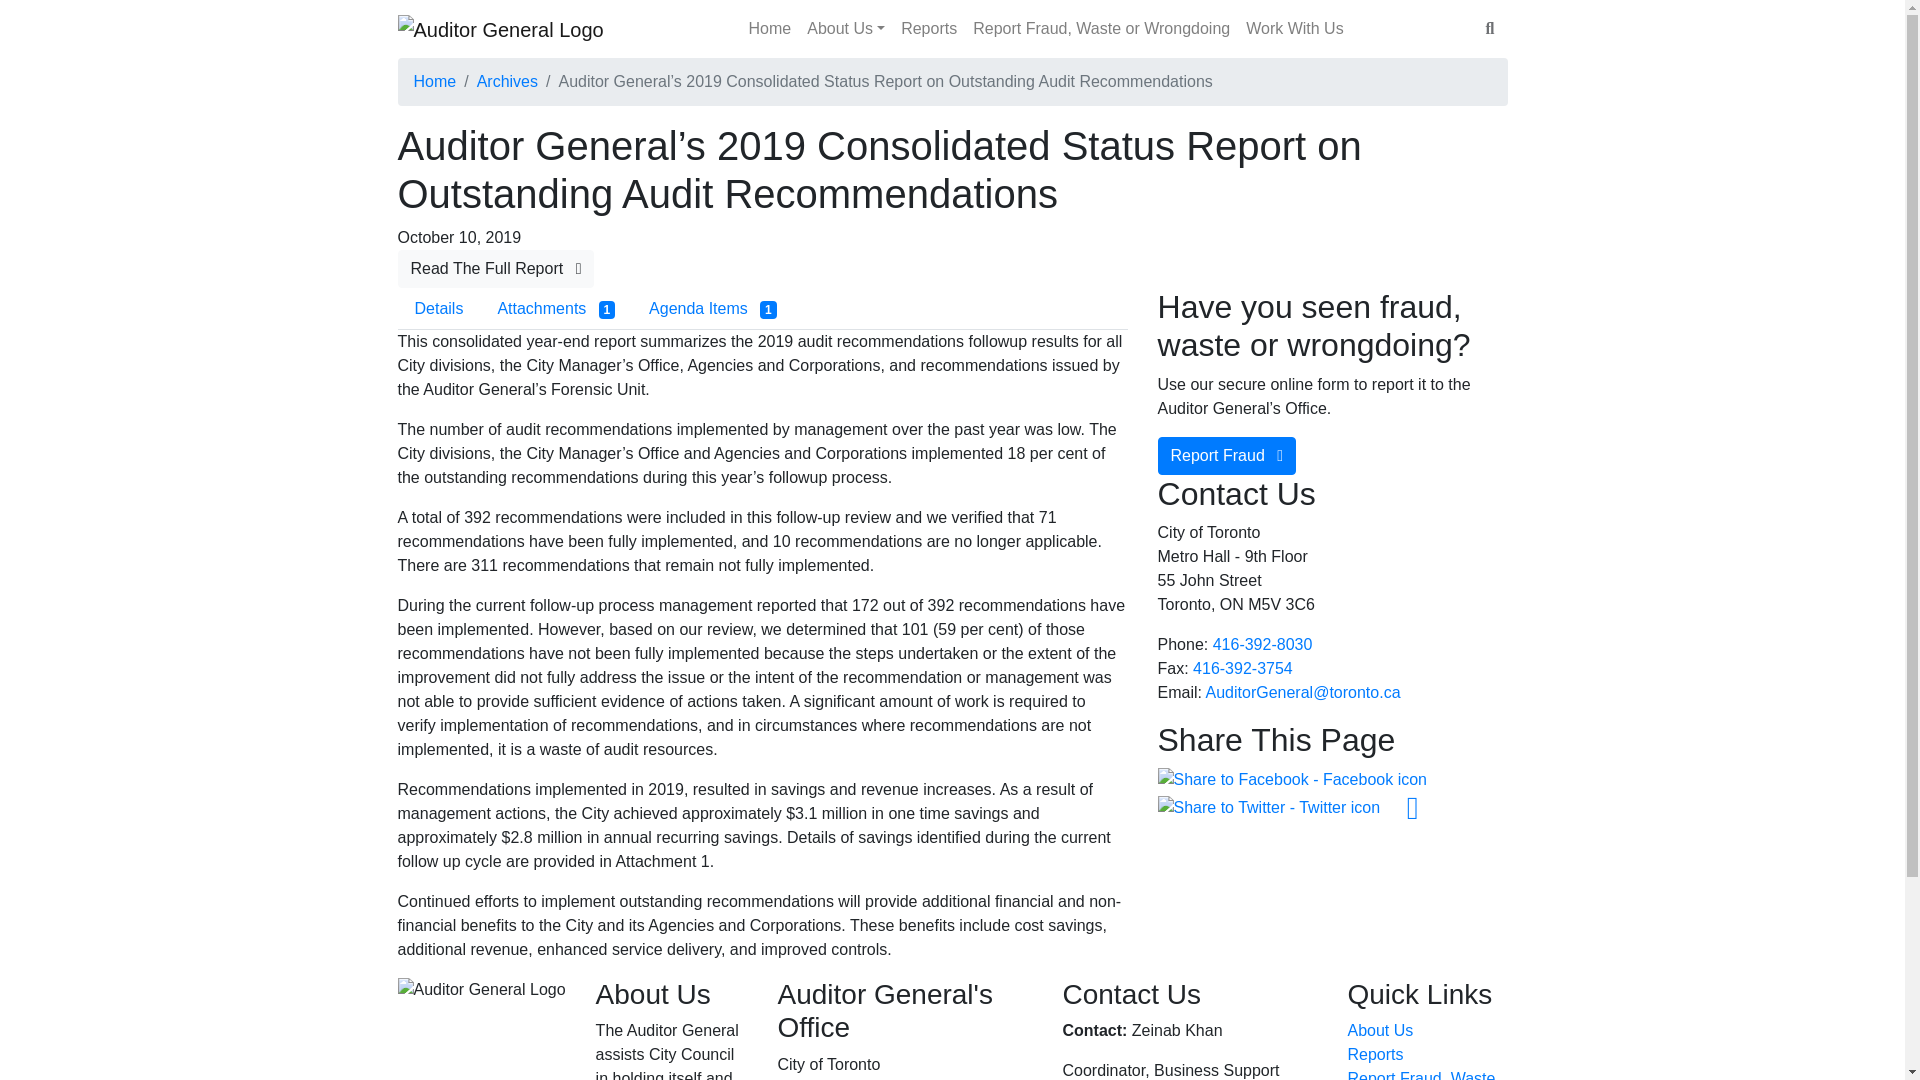 Image resolution: width=1920 pixels, height=1080 pixels. Describe the element at coordinates (770, 28) in the screenshot. I see `Home` at that location.